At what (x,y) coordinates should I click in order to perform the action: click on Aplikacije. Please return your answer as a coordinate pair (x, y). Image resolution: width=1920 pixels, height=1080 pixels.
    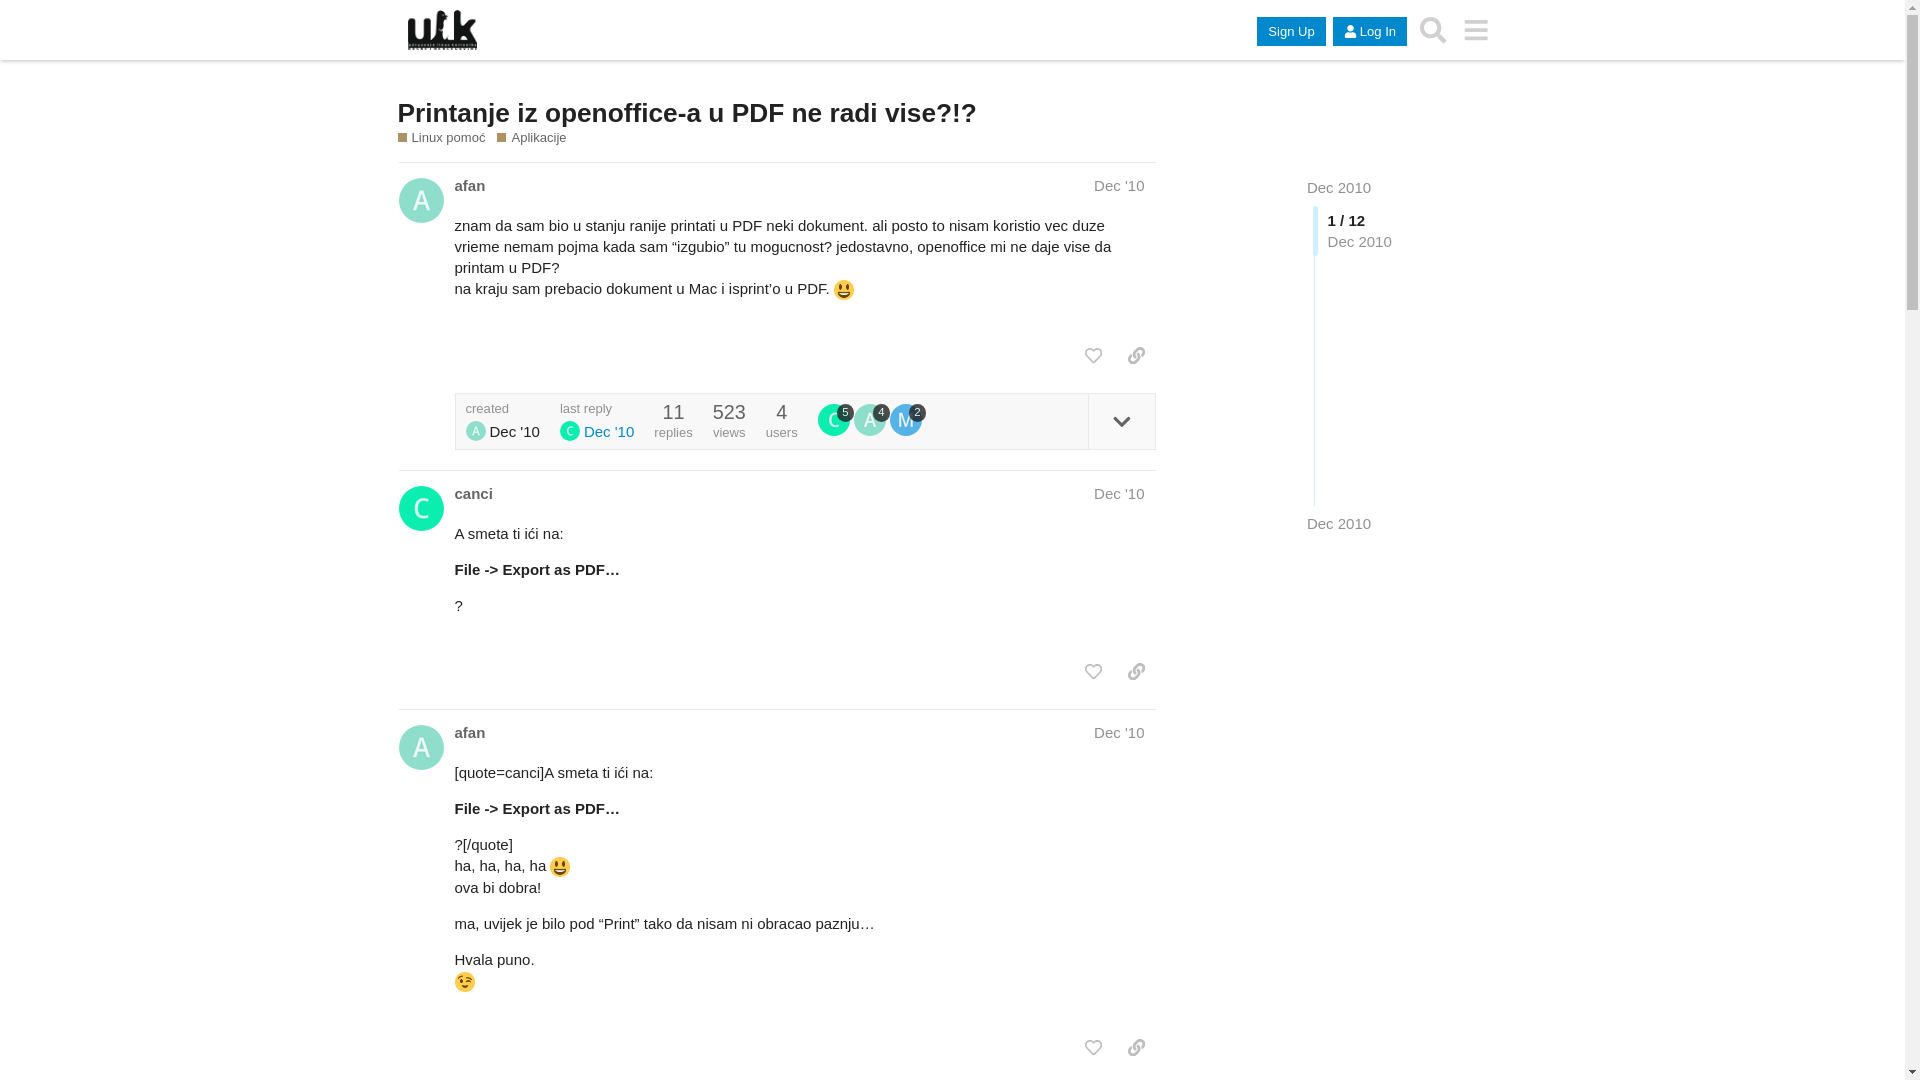
    Looking at the image, I should click on (532, 138).